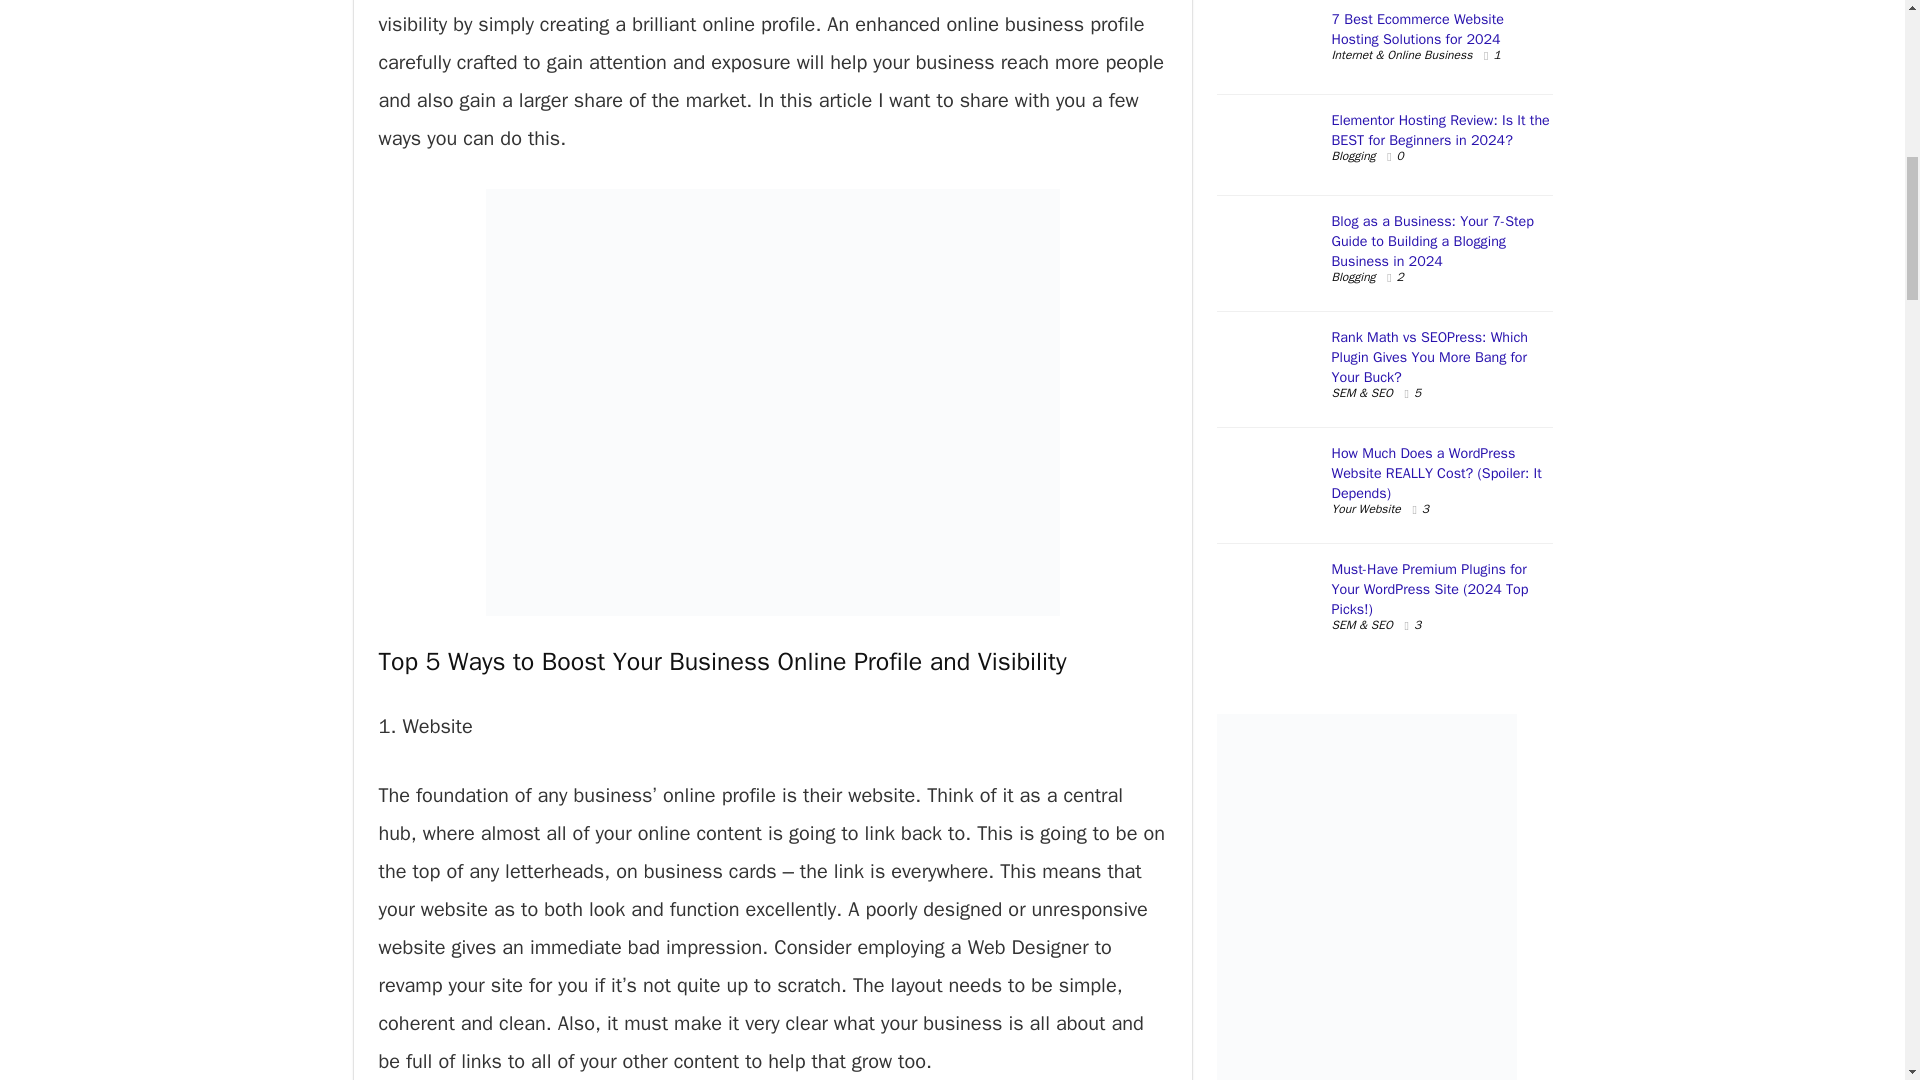  What do you see at coordinates (888, 661) in the screenshot?
I see `User profile` at bounding box center [888, 661].